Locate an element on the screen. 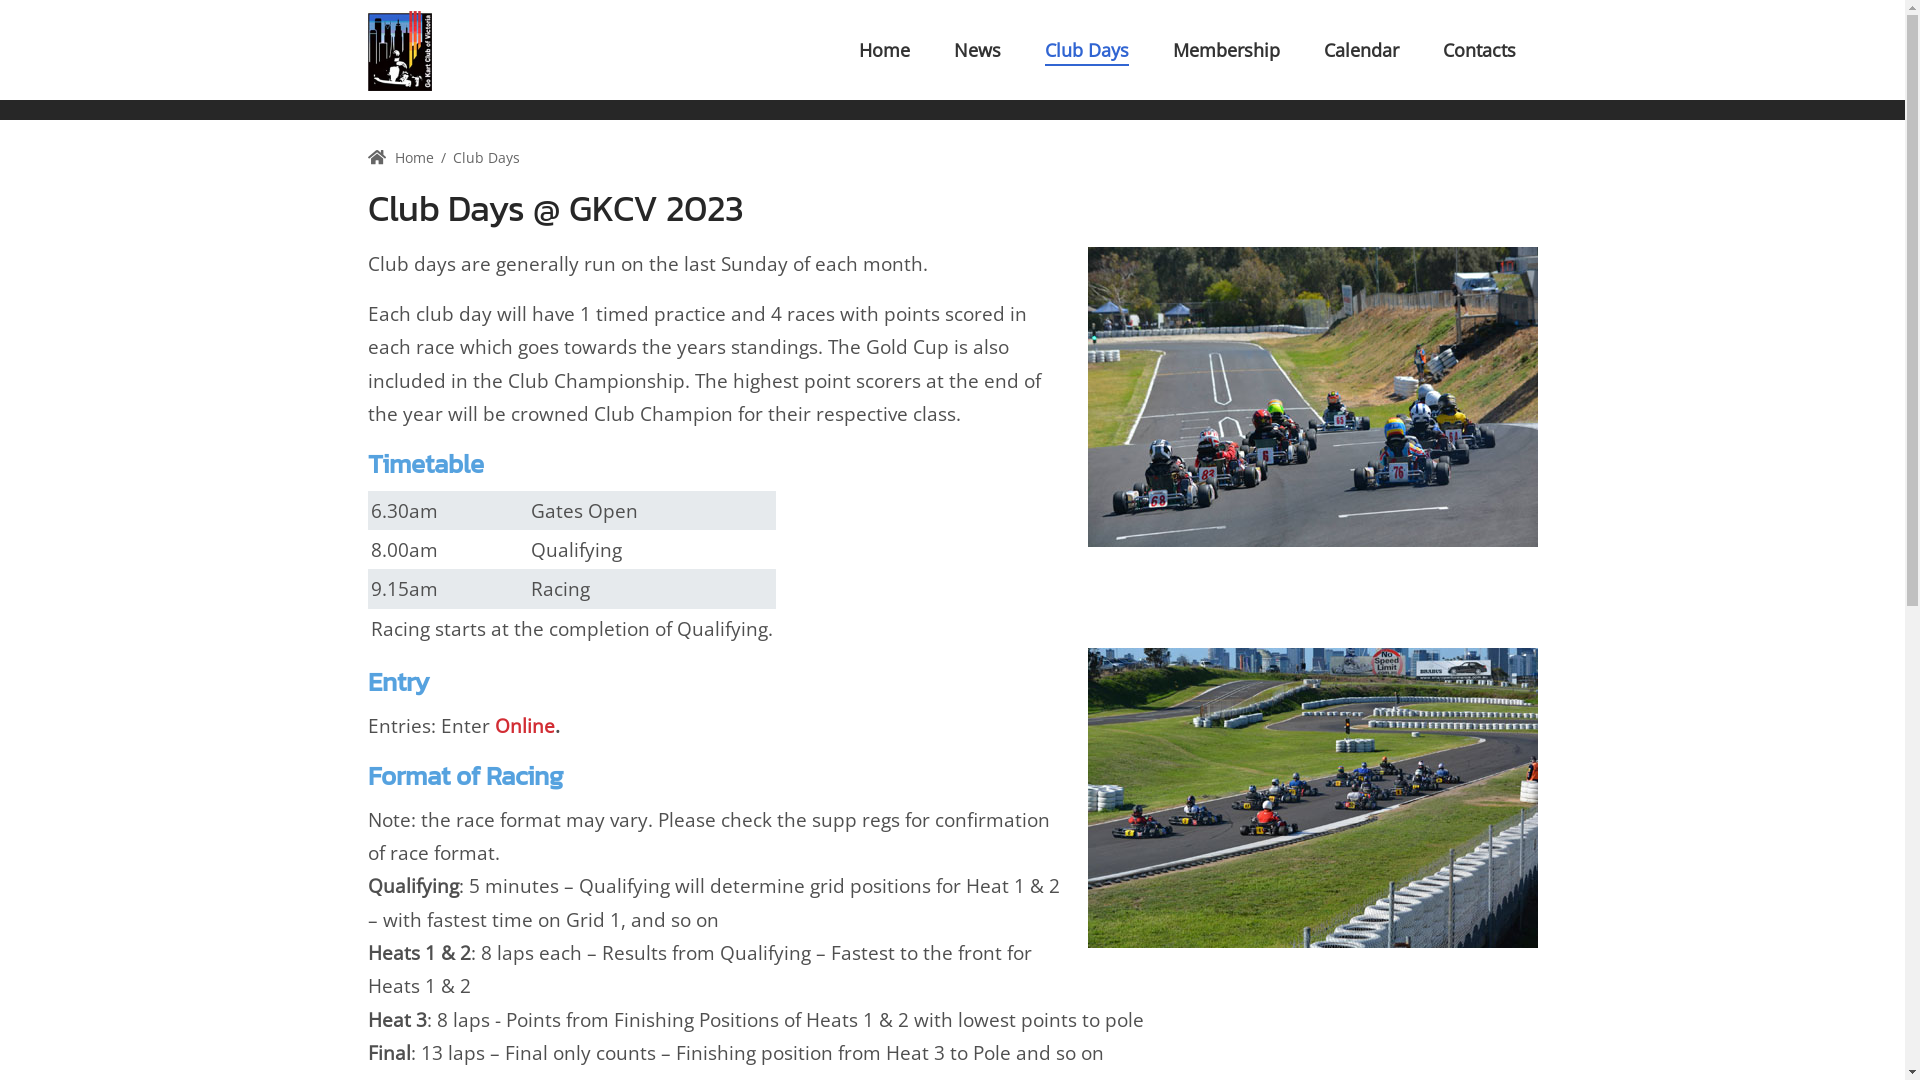  Club Days is located at coordinates (486, 158).